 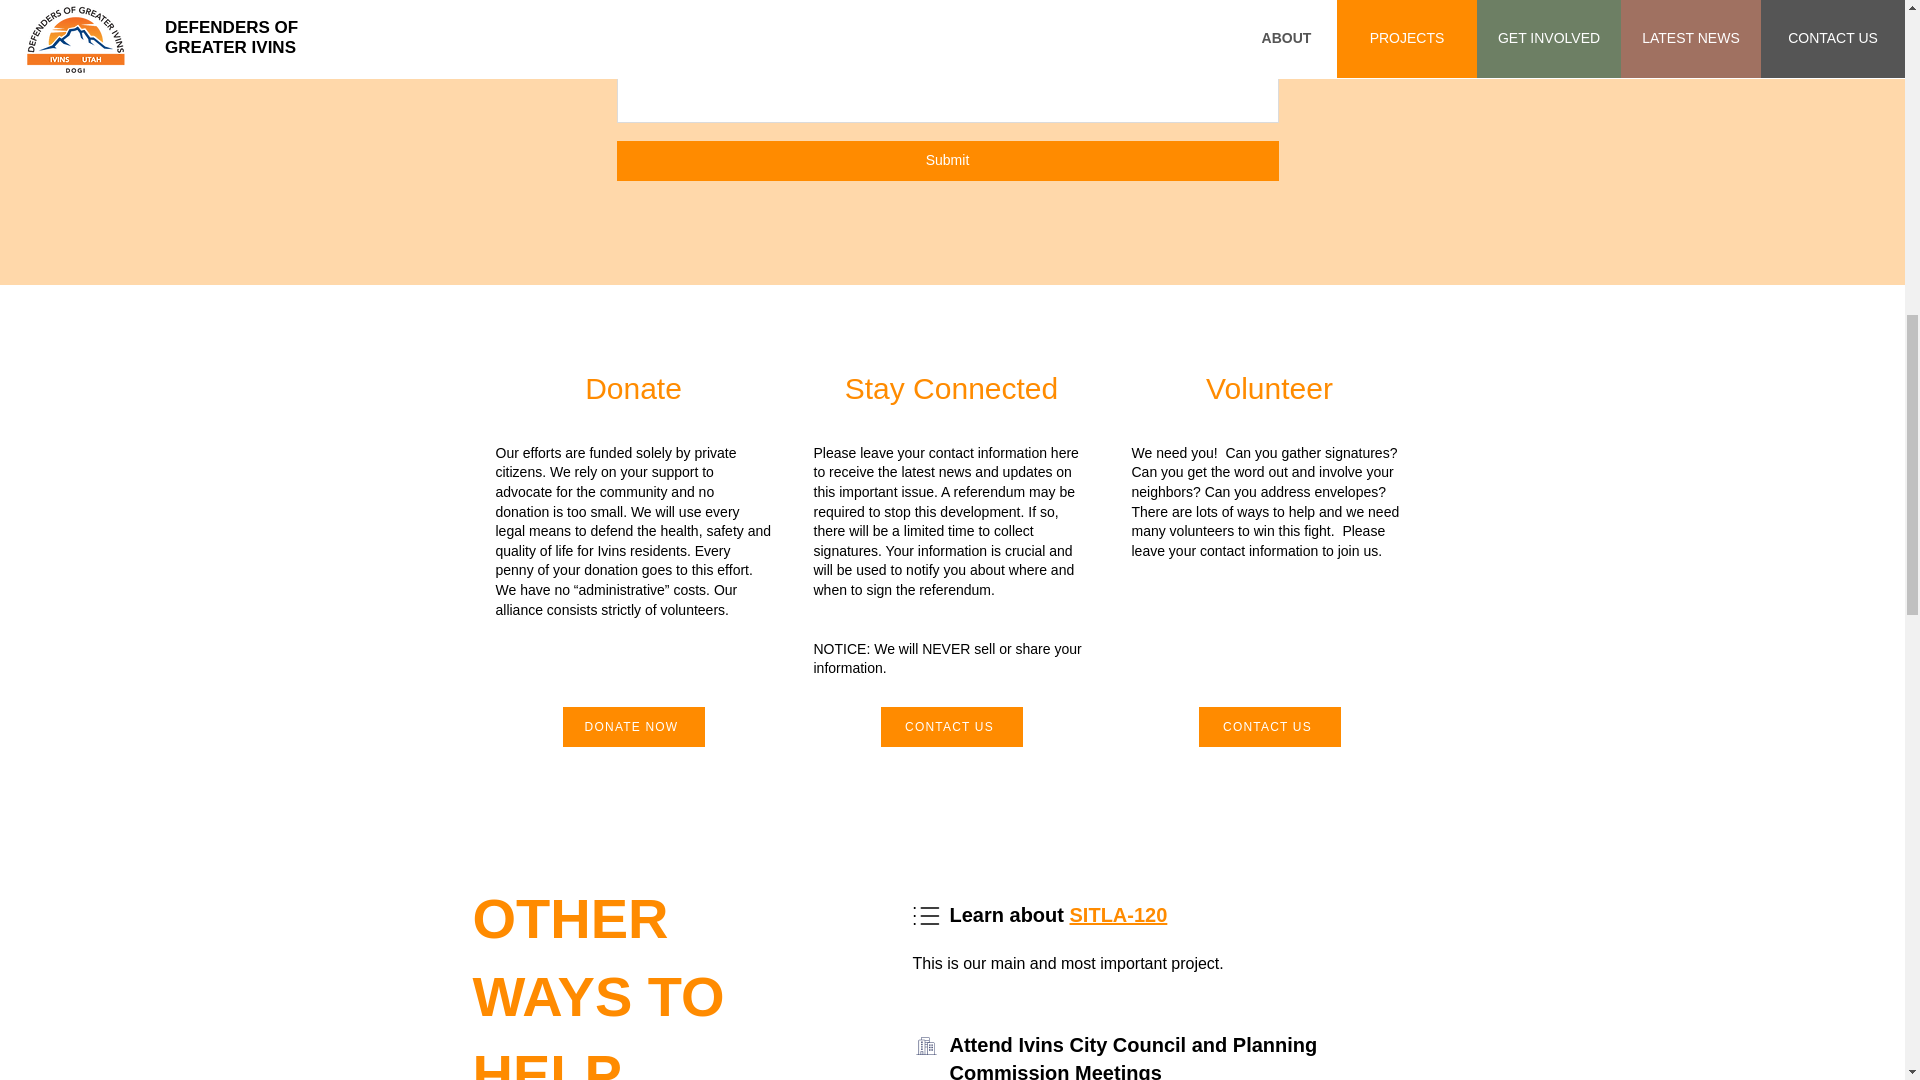 I want to click on CONTACT US, so click(x=950, y=727).